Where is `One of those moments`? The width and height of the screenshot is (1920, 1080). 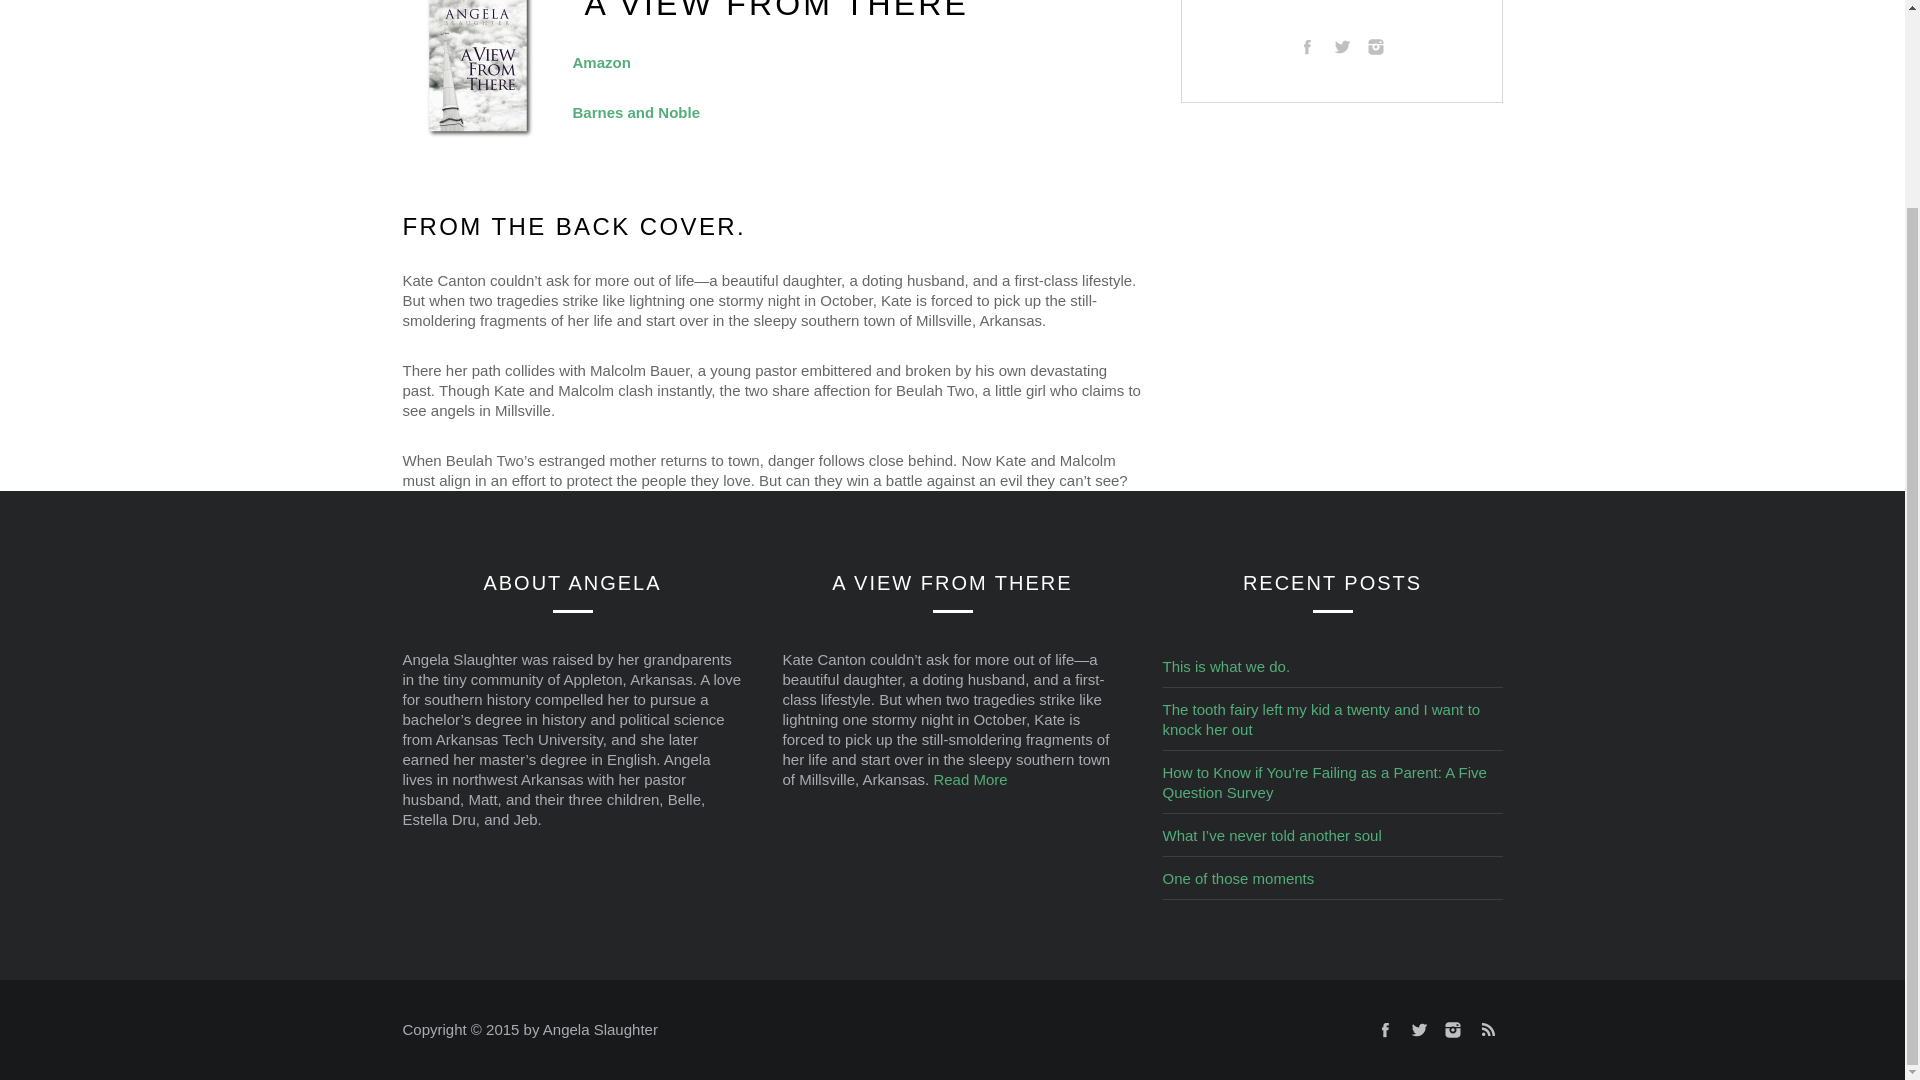
One of those moments is located at coordinates (1237, 878).